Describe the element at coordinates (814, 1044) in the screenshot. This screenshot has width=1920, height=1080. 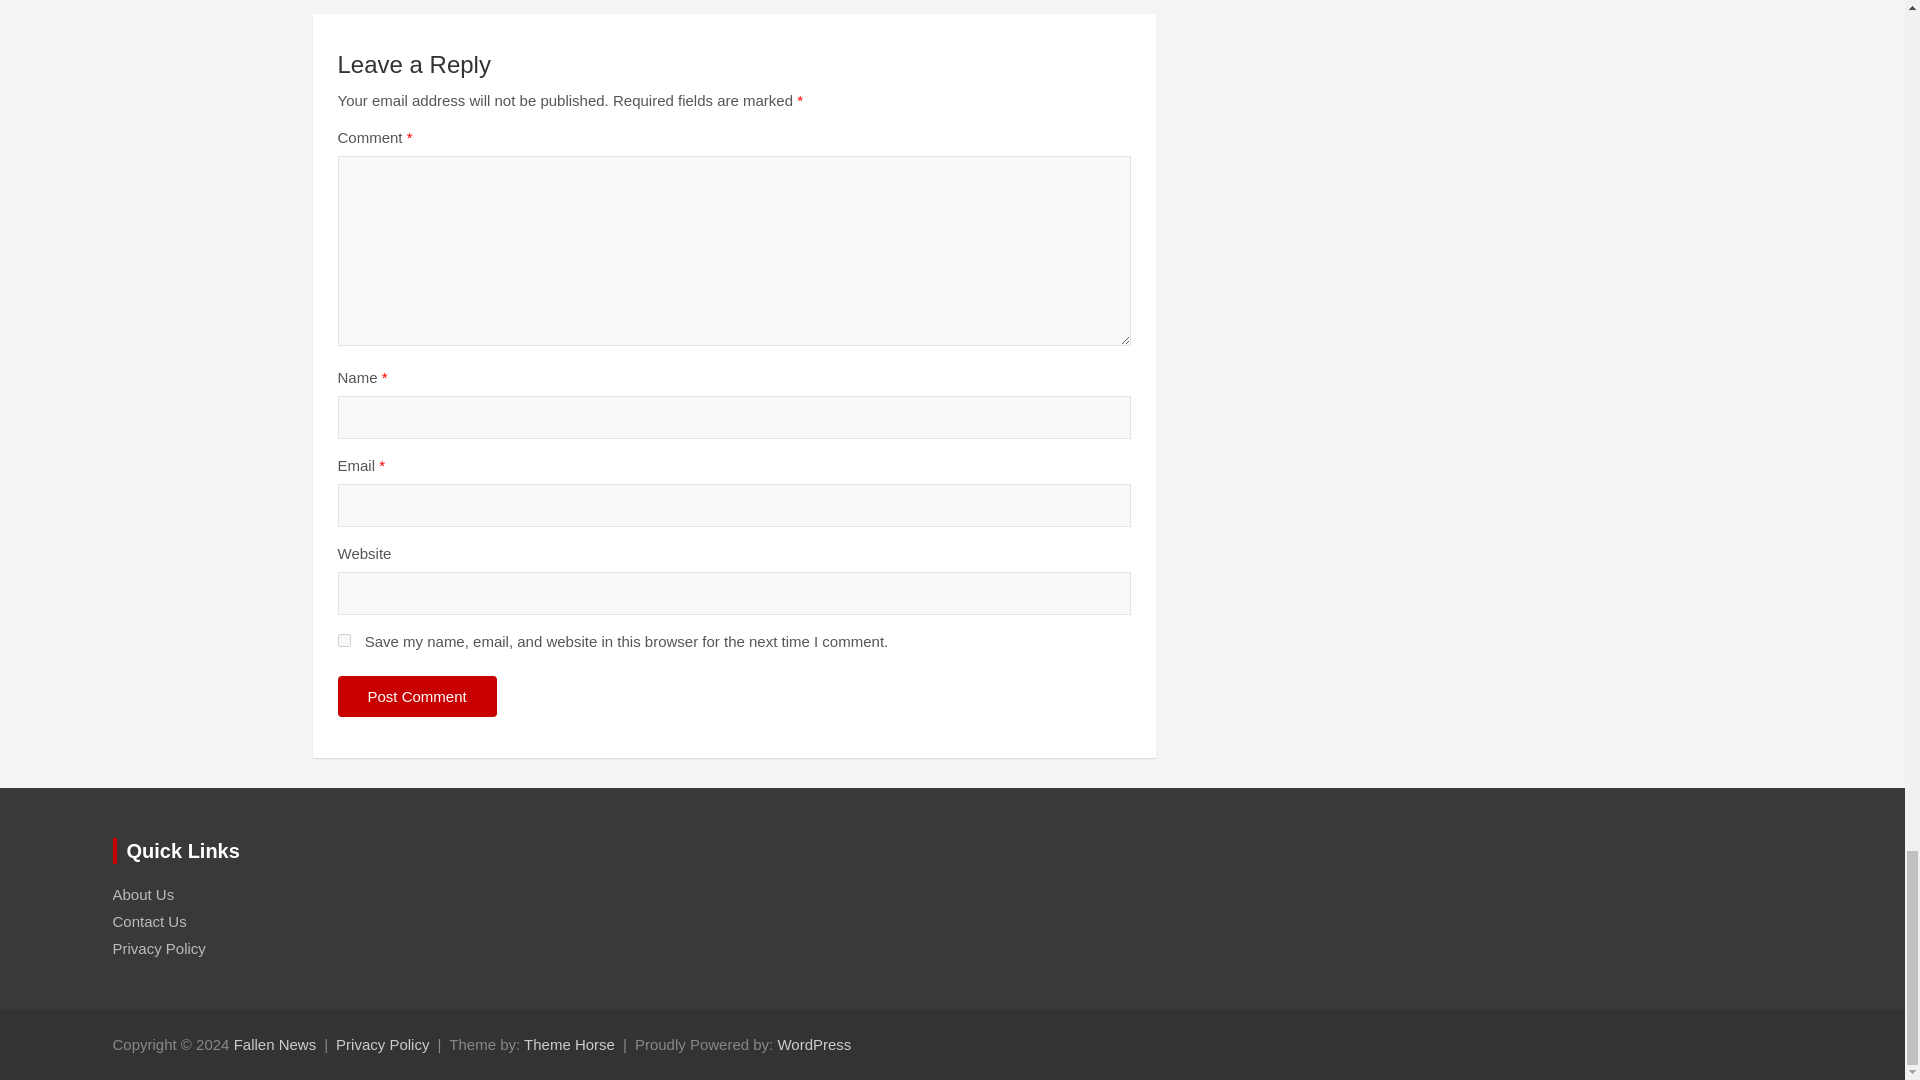
I see `WordPress` at that location.